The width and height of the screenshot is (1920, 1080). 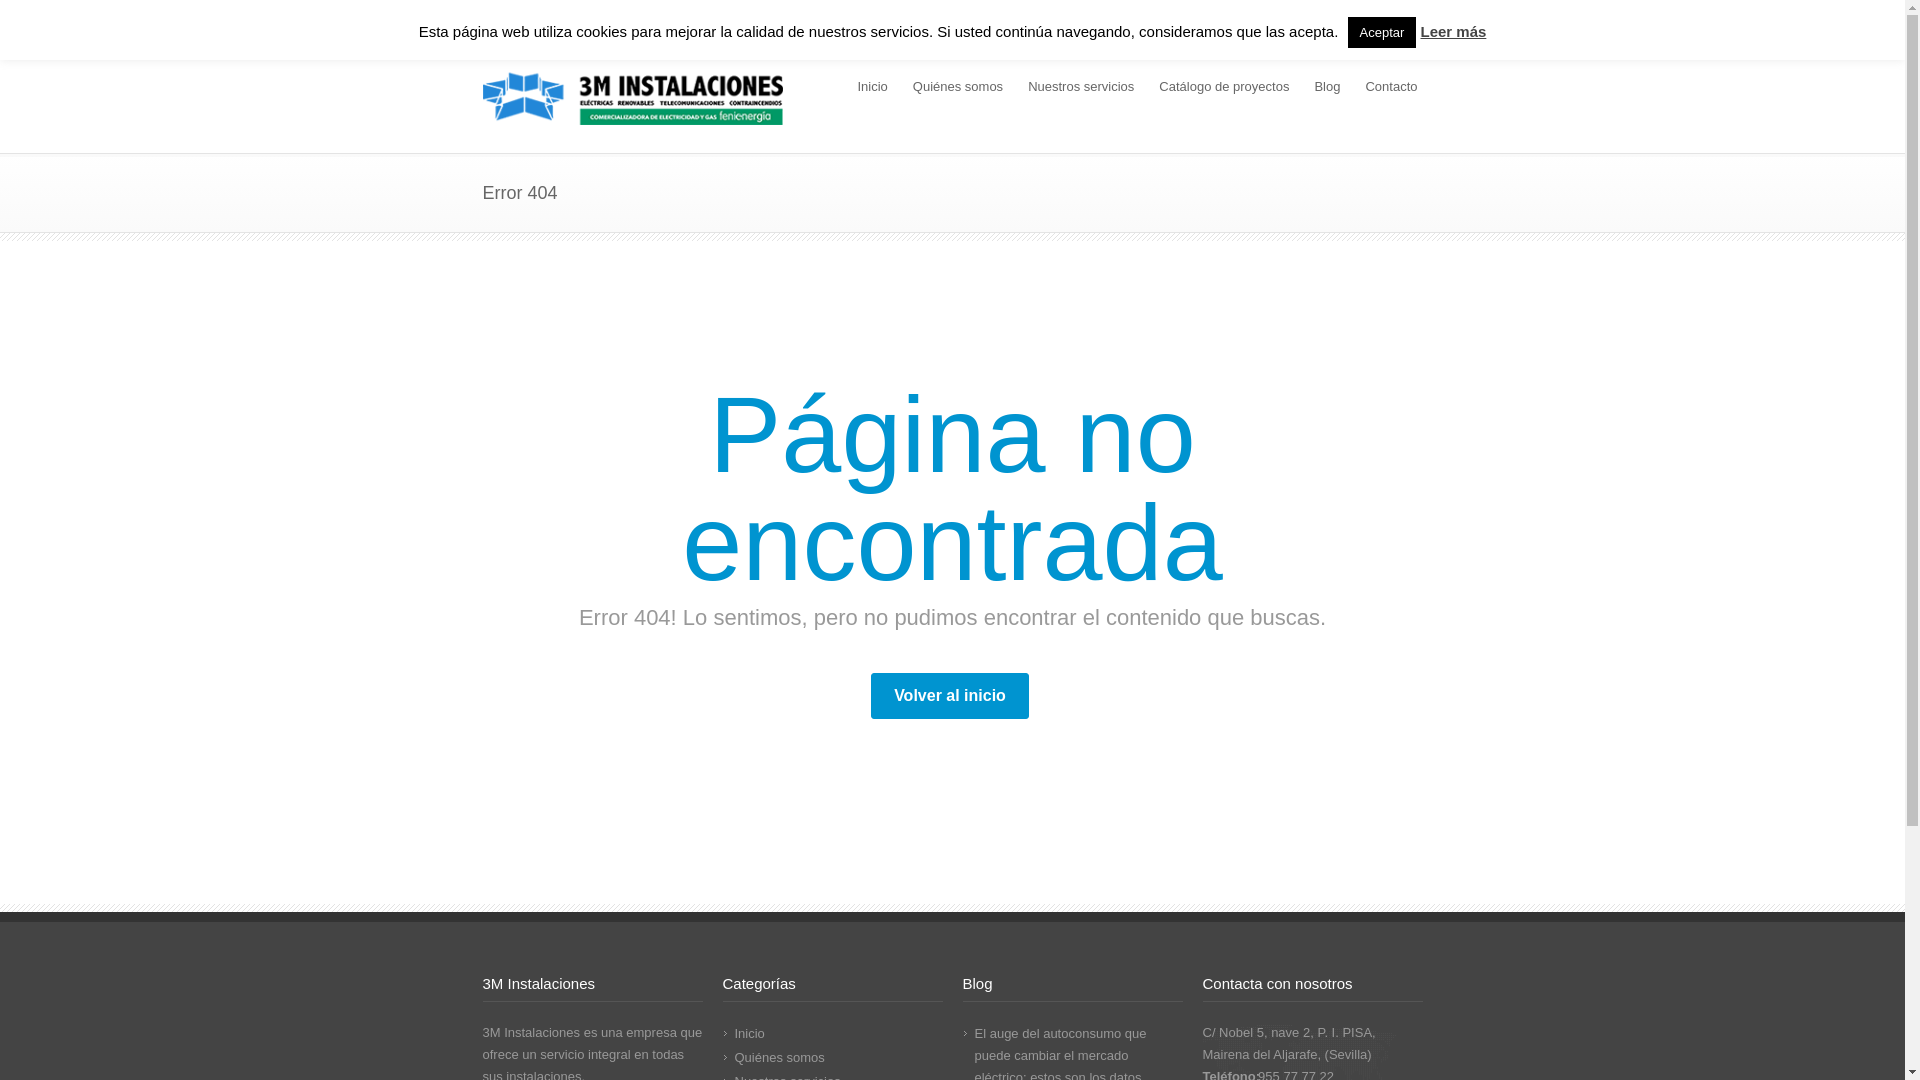 I want to click on Aceptar, so click(x=1382, y=32).